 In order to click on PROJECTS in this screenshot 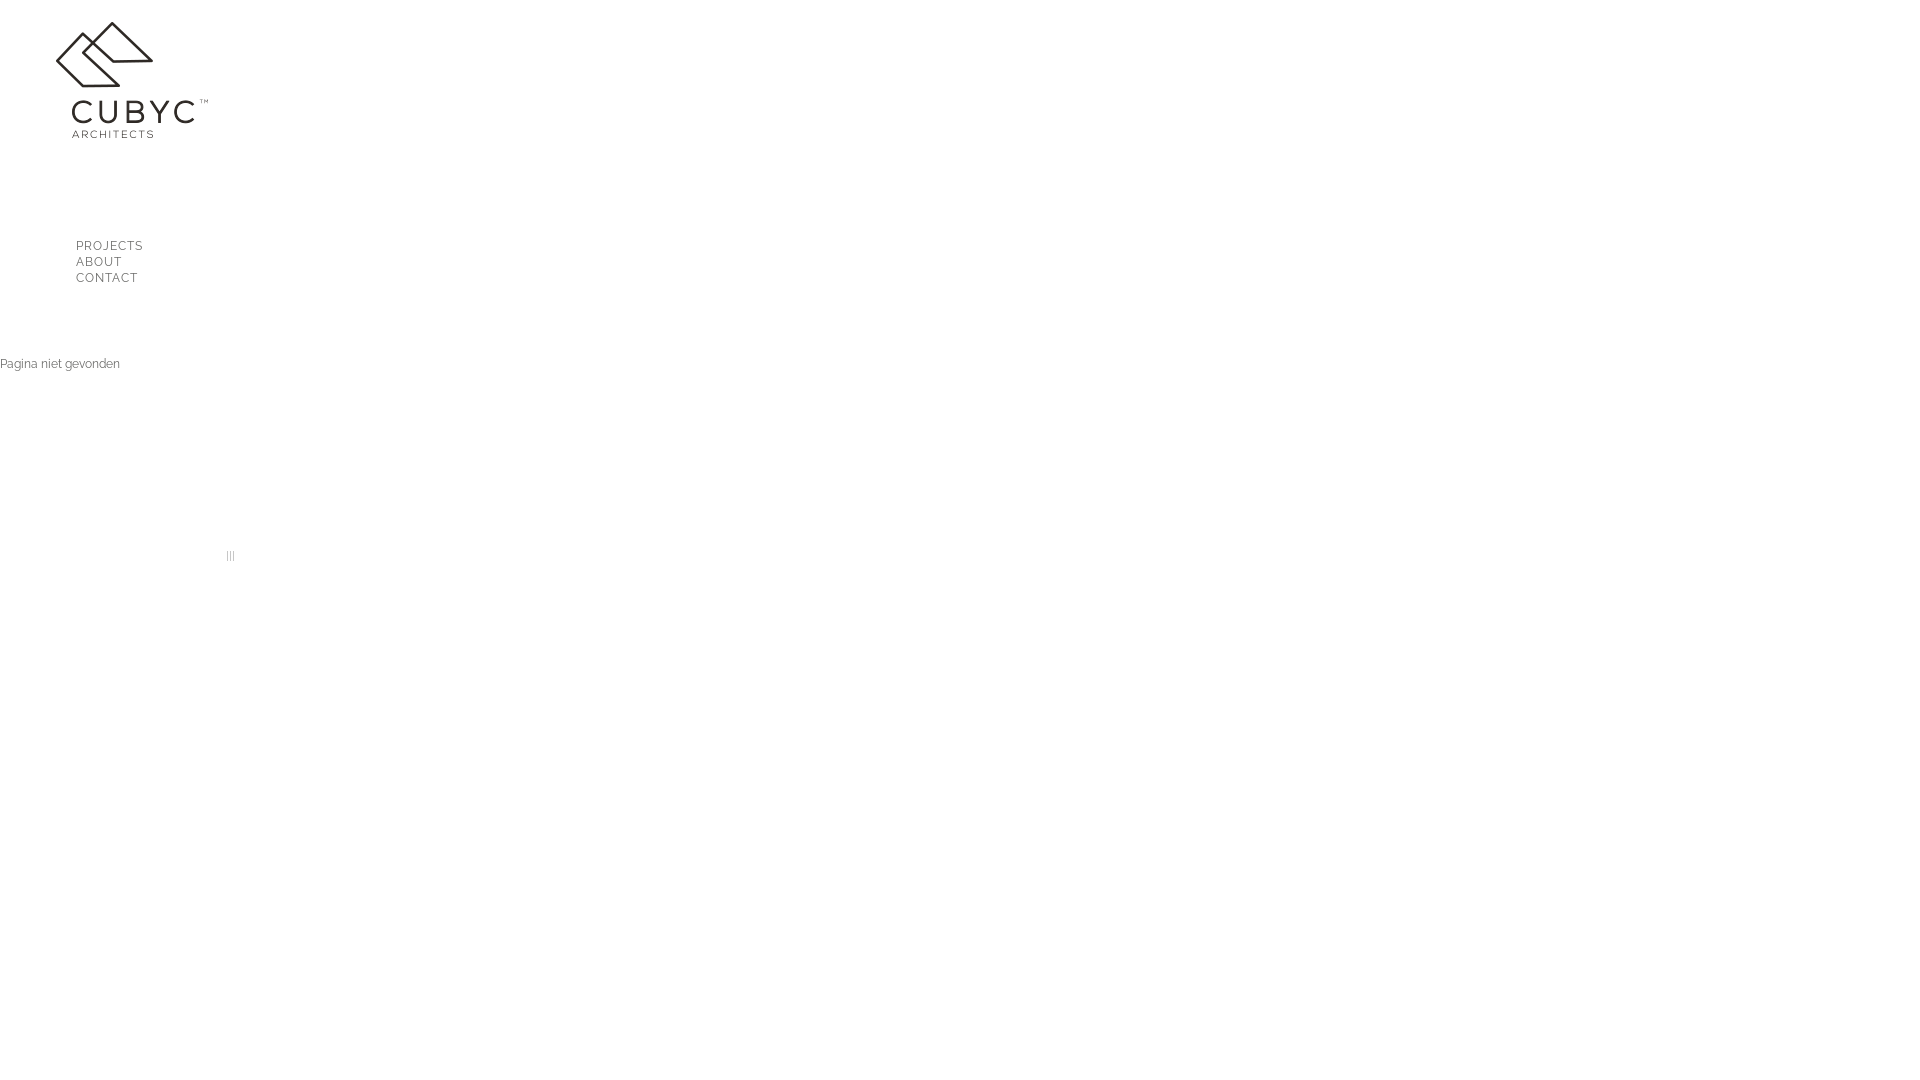, I will do `click(128, 246)`.